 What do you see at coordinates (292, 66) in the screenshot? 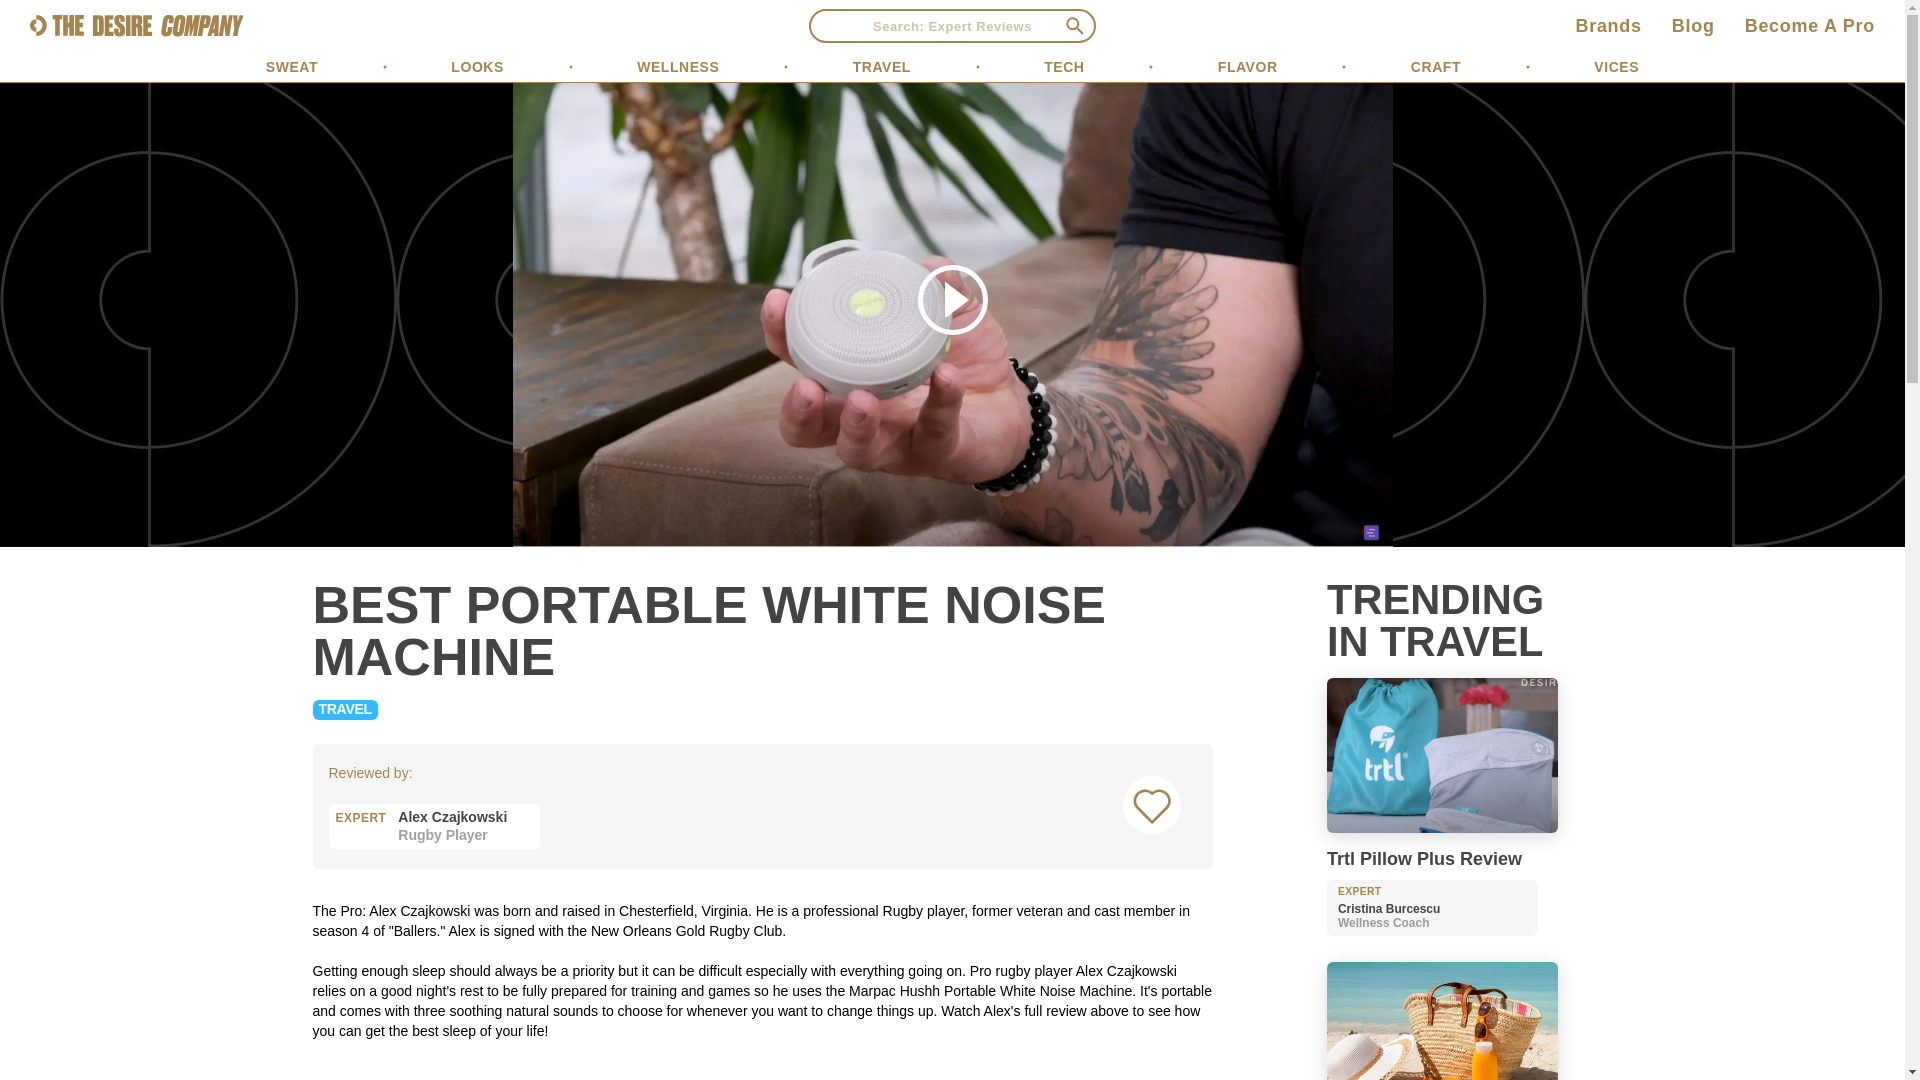
I see `TRAVEL` at bounding box center [292, 66].